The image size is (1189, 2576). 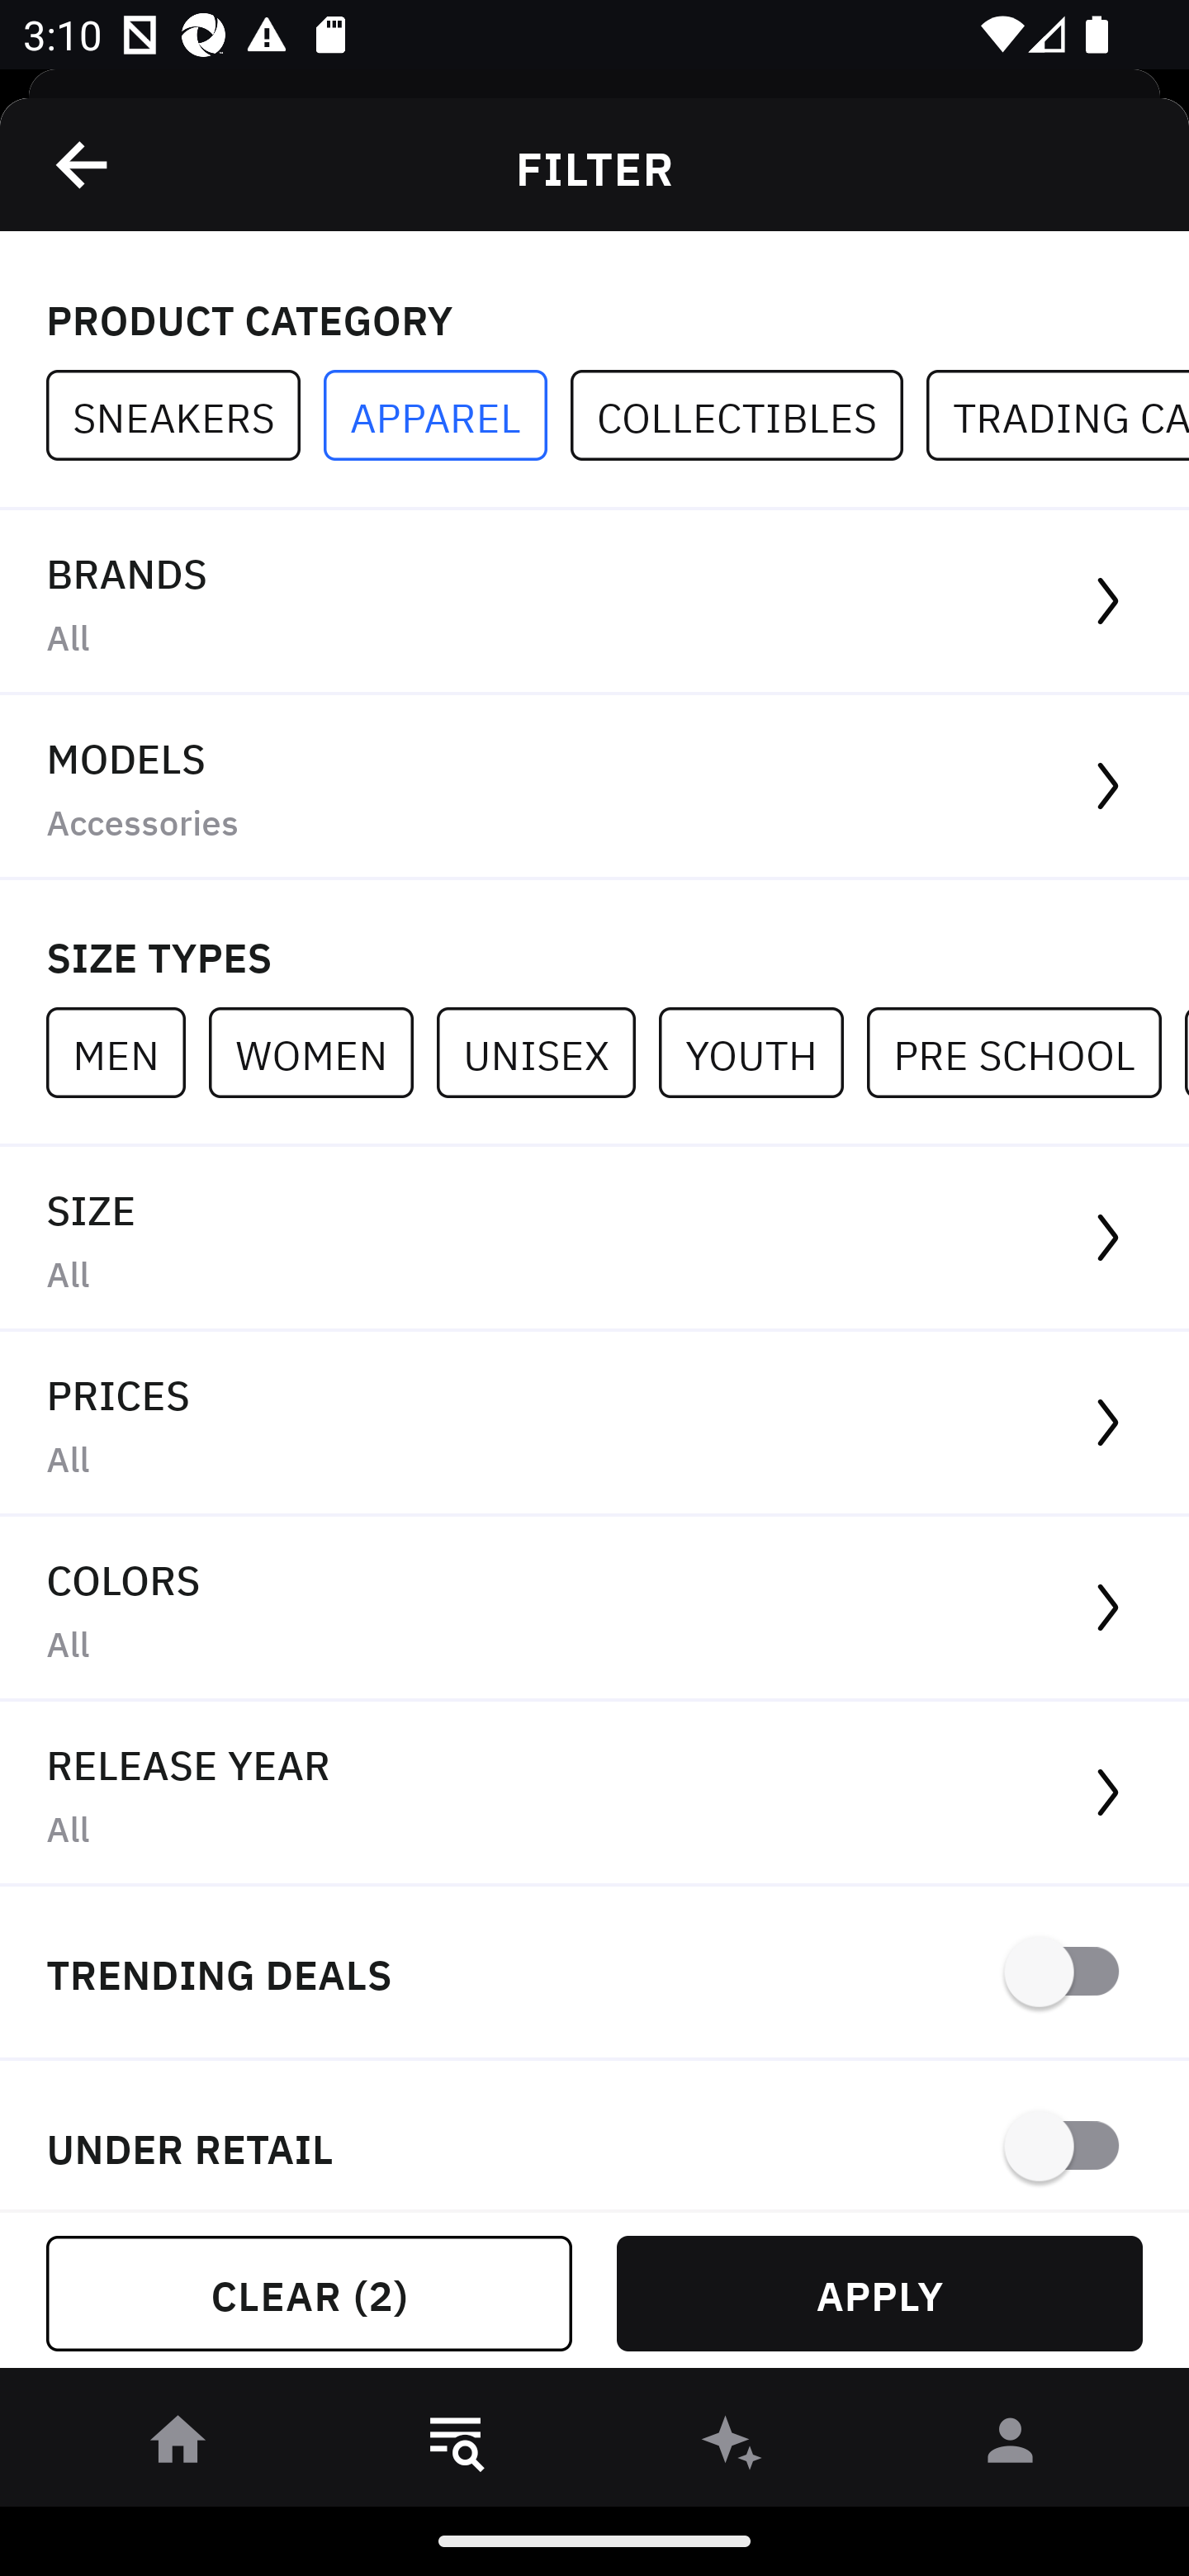 What do you see at coordinates (309, 2294) in the screenshot?
I see `CLEAR (2)` at bounding box center [309, 2294].